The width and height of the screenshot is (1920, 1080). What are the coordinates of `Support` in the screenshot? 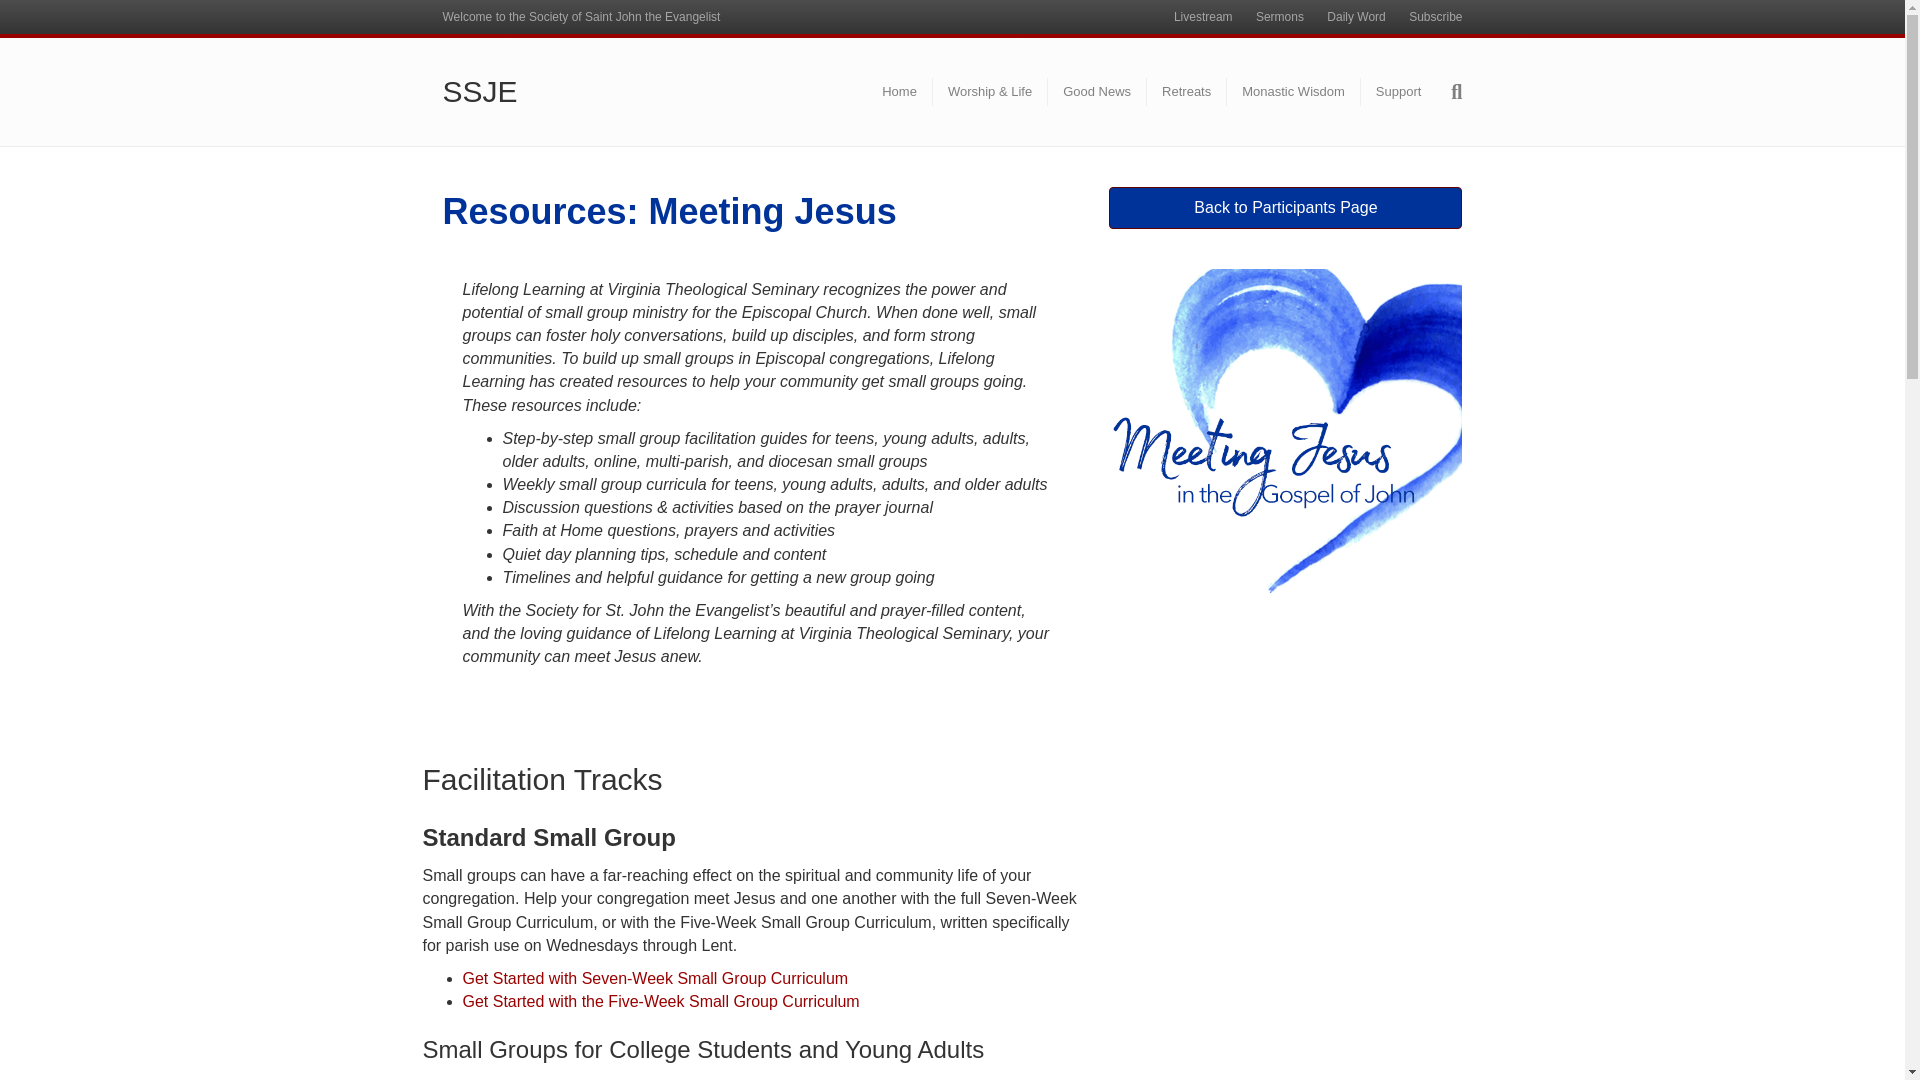 It's located at (1398, 91).